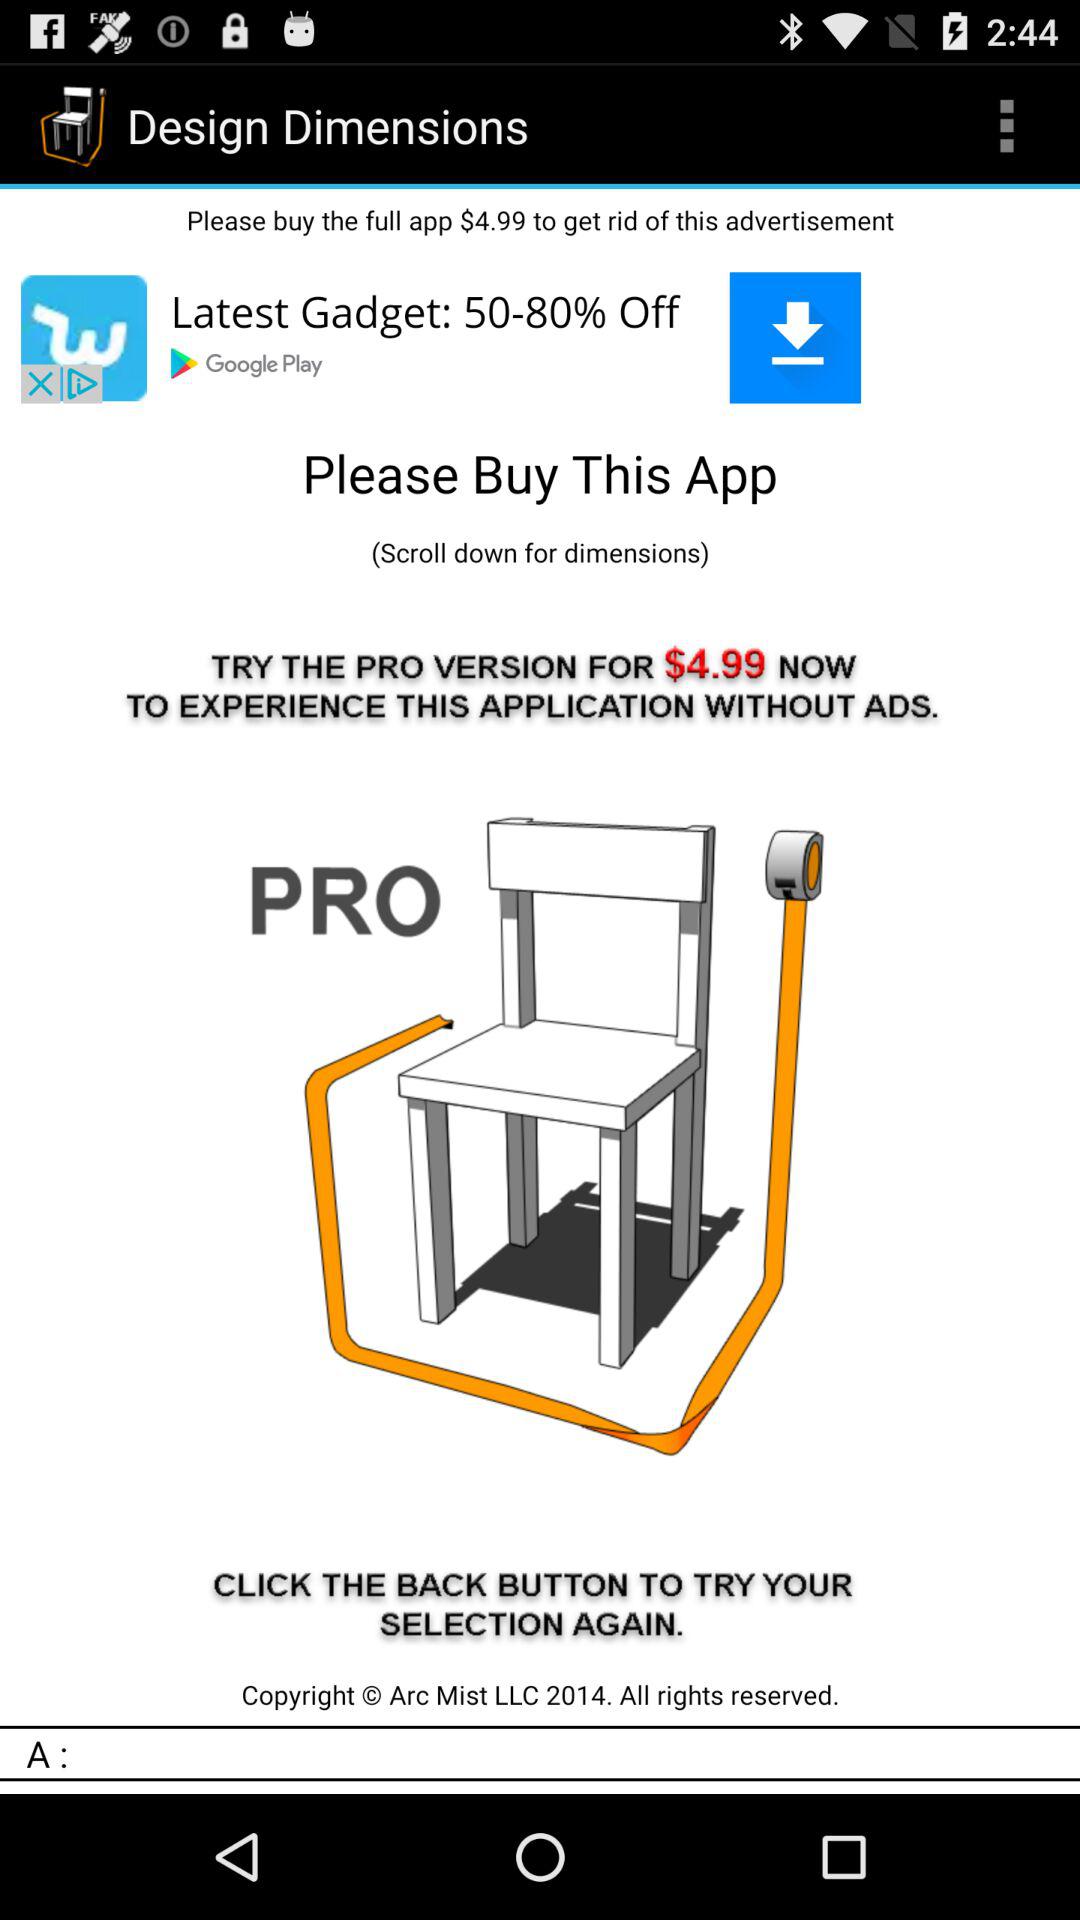  Describe the element at coordinates (540, 338) in the screenshot. I see `press the item above the please buy this app` at that location.